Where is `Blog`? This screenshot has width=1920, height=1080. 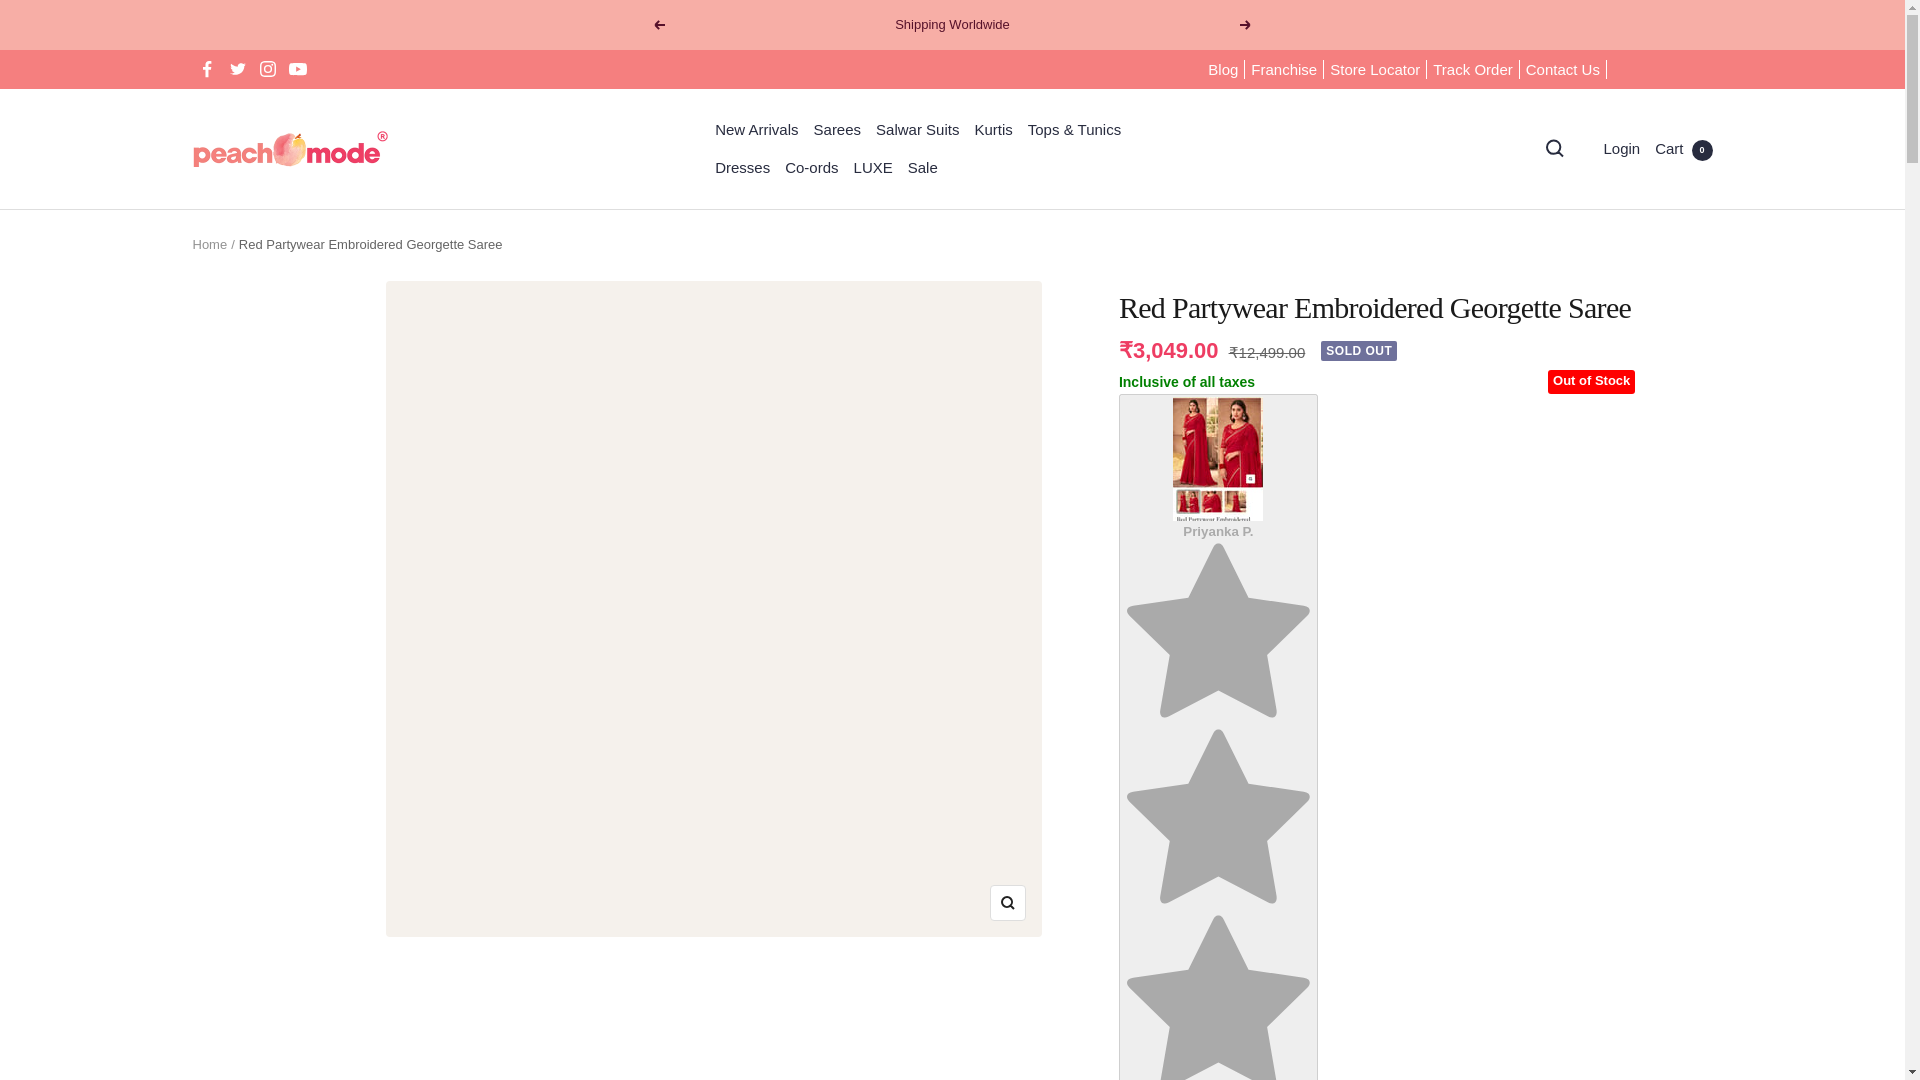
Blog is located at coordinates (1222, 70).